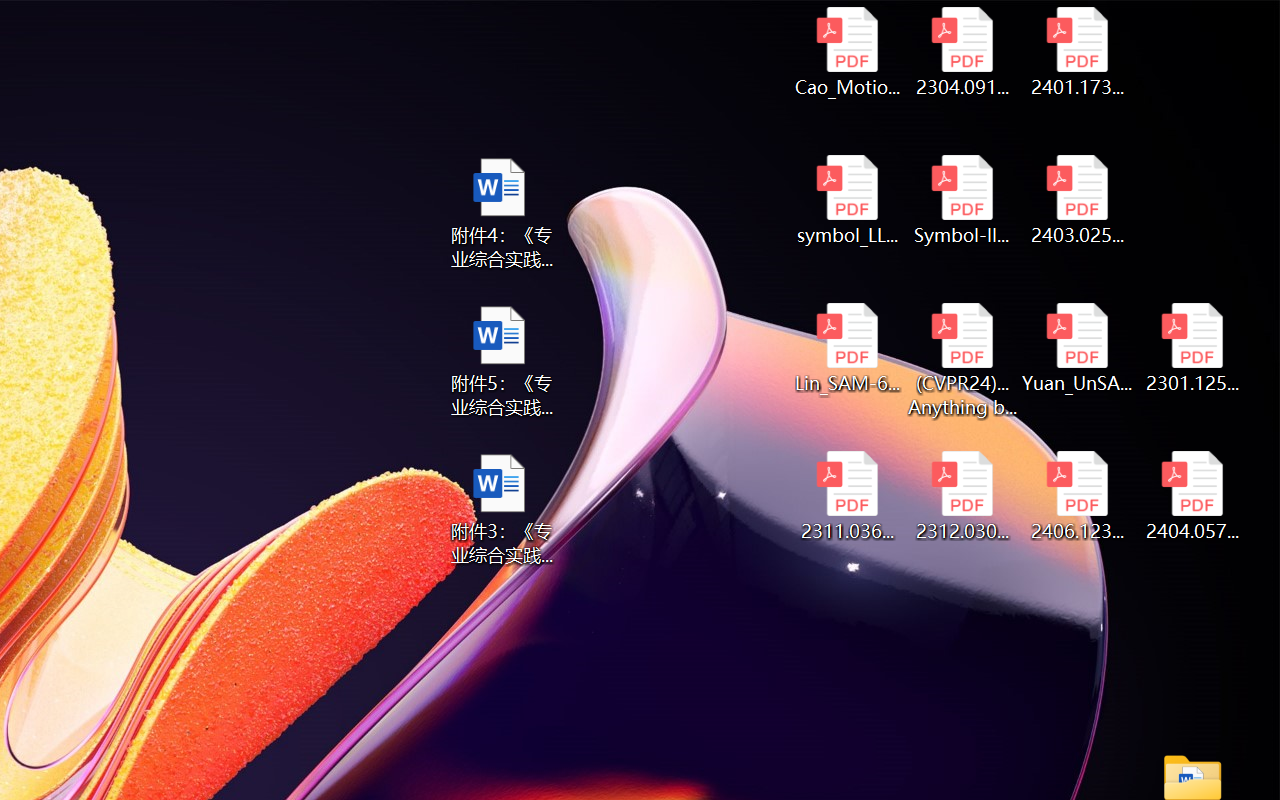  I want to click on symbol_LLM.pdf, so click(846, 200).